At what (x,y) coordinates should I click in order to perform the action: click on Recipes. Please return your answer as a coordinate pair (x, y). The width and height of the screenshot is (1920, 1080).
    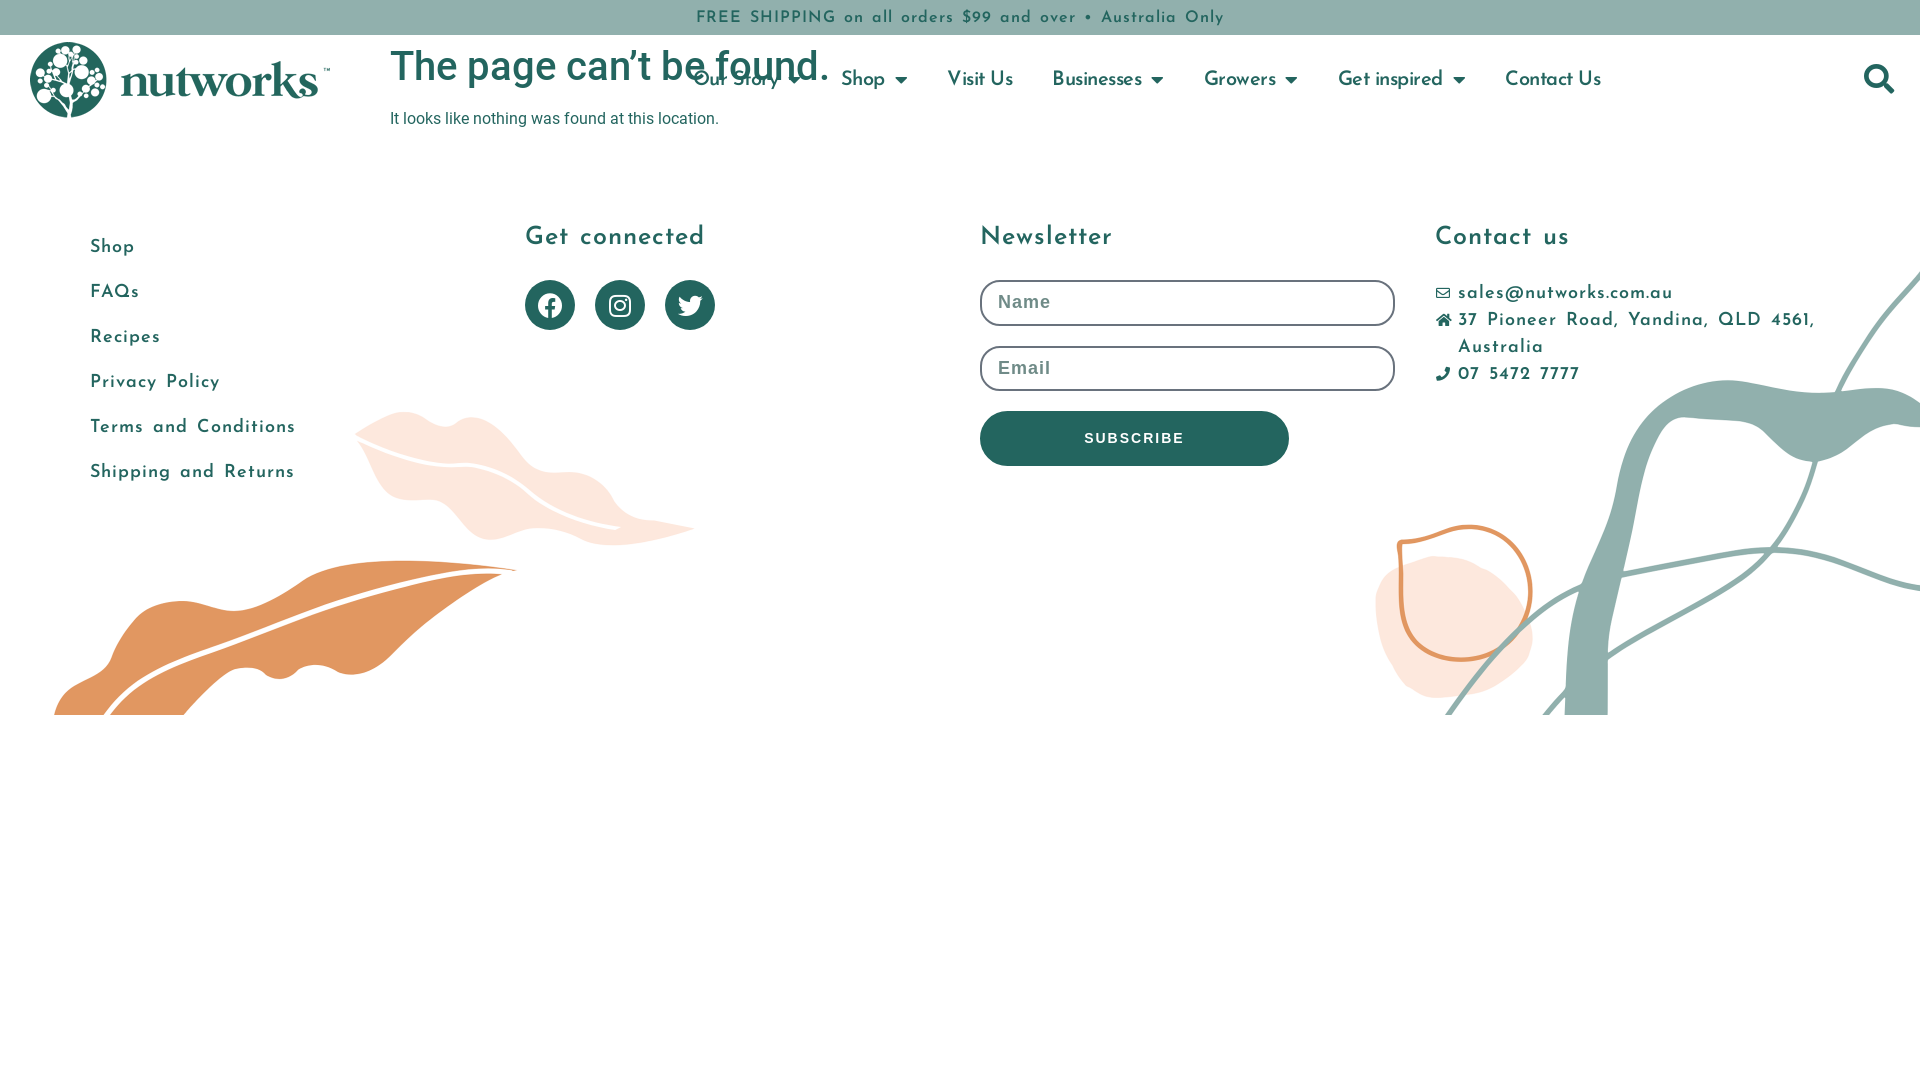
    Looking at the image, I should click on (278, 338).